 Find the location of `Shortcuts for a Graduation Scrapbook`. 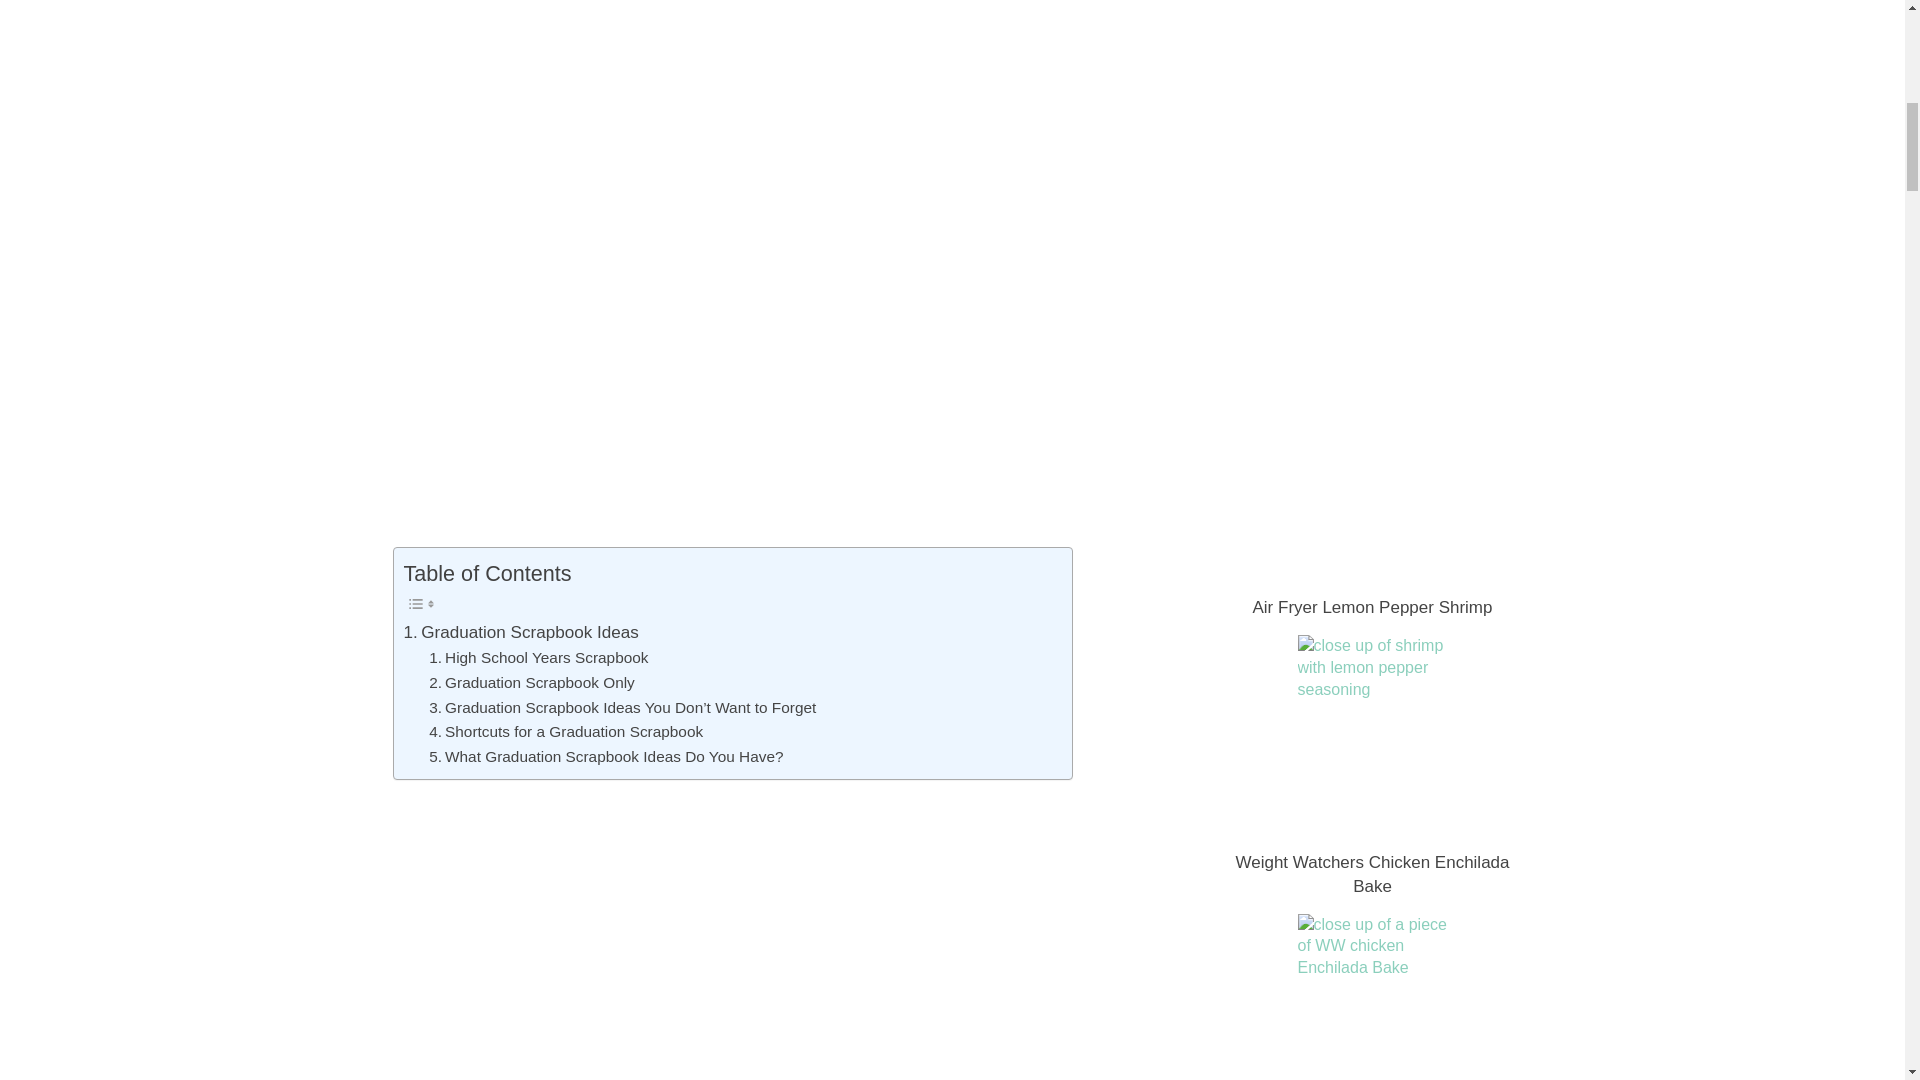

Shortcuts for a Graduation Scrapbook is located at coordinates (565, 732).